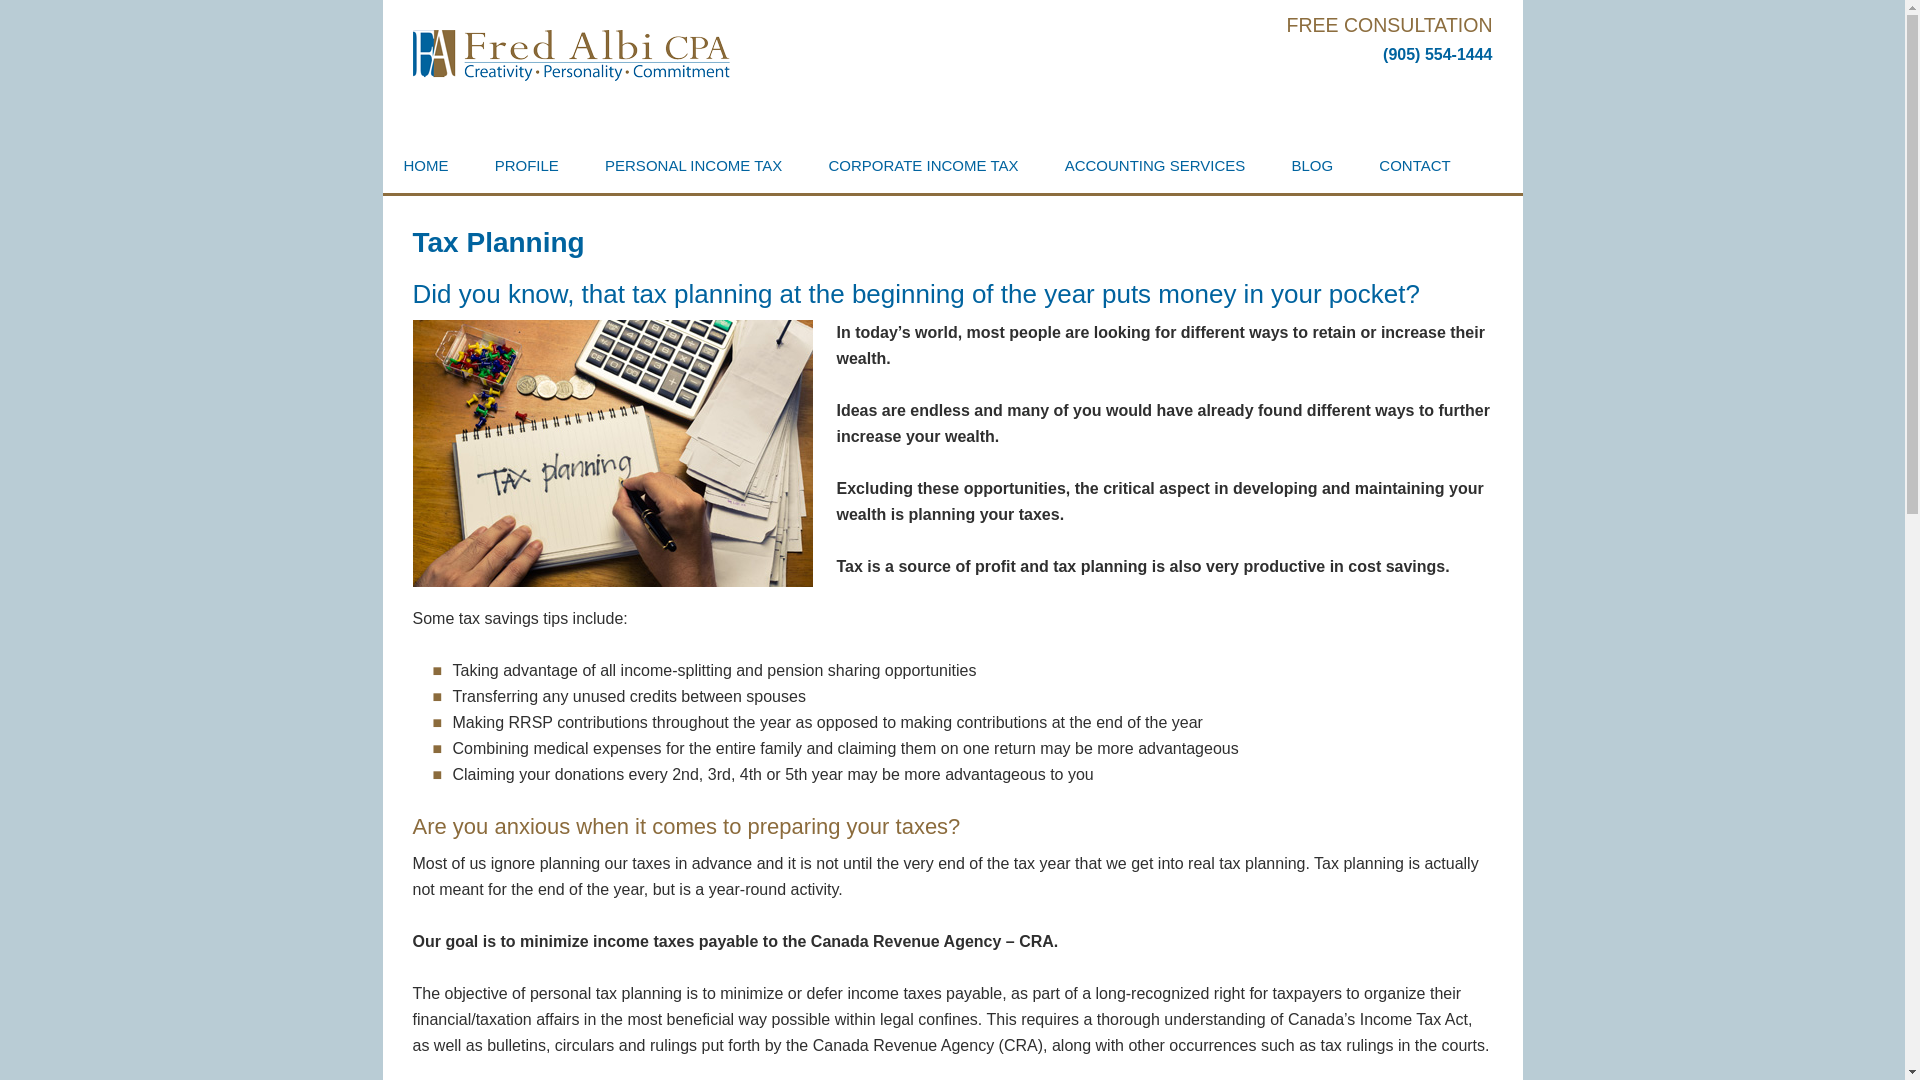  What do you see at coordinates (1156, 166) in the screenshot?
I see `ACCOUNTING SERVICES` at bounding box center [1156, 166].